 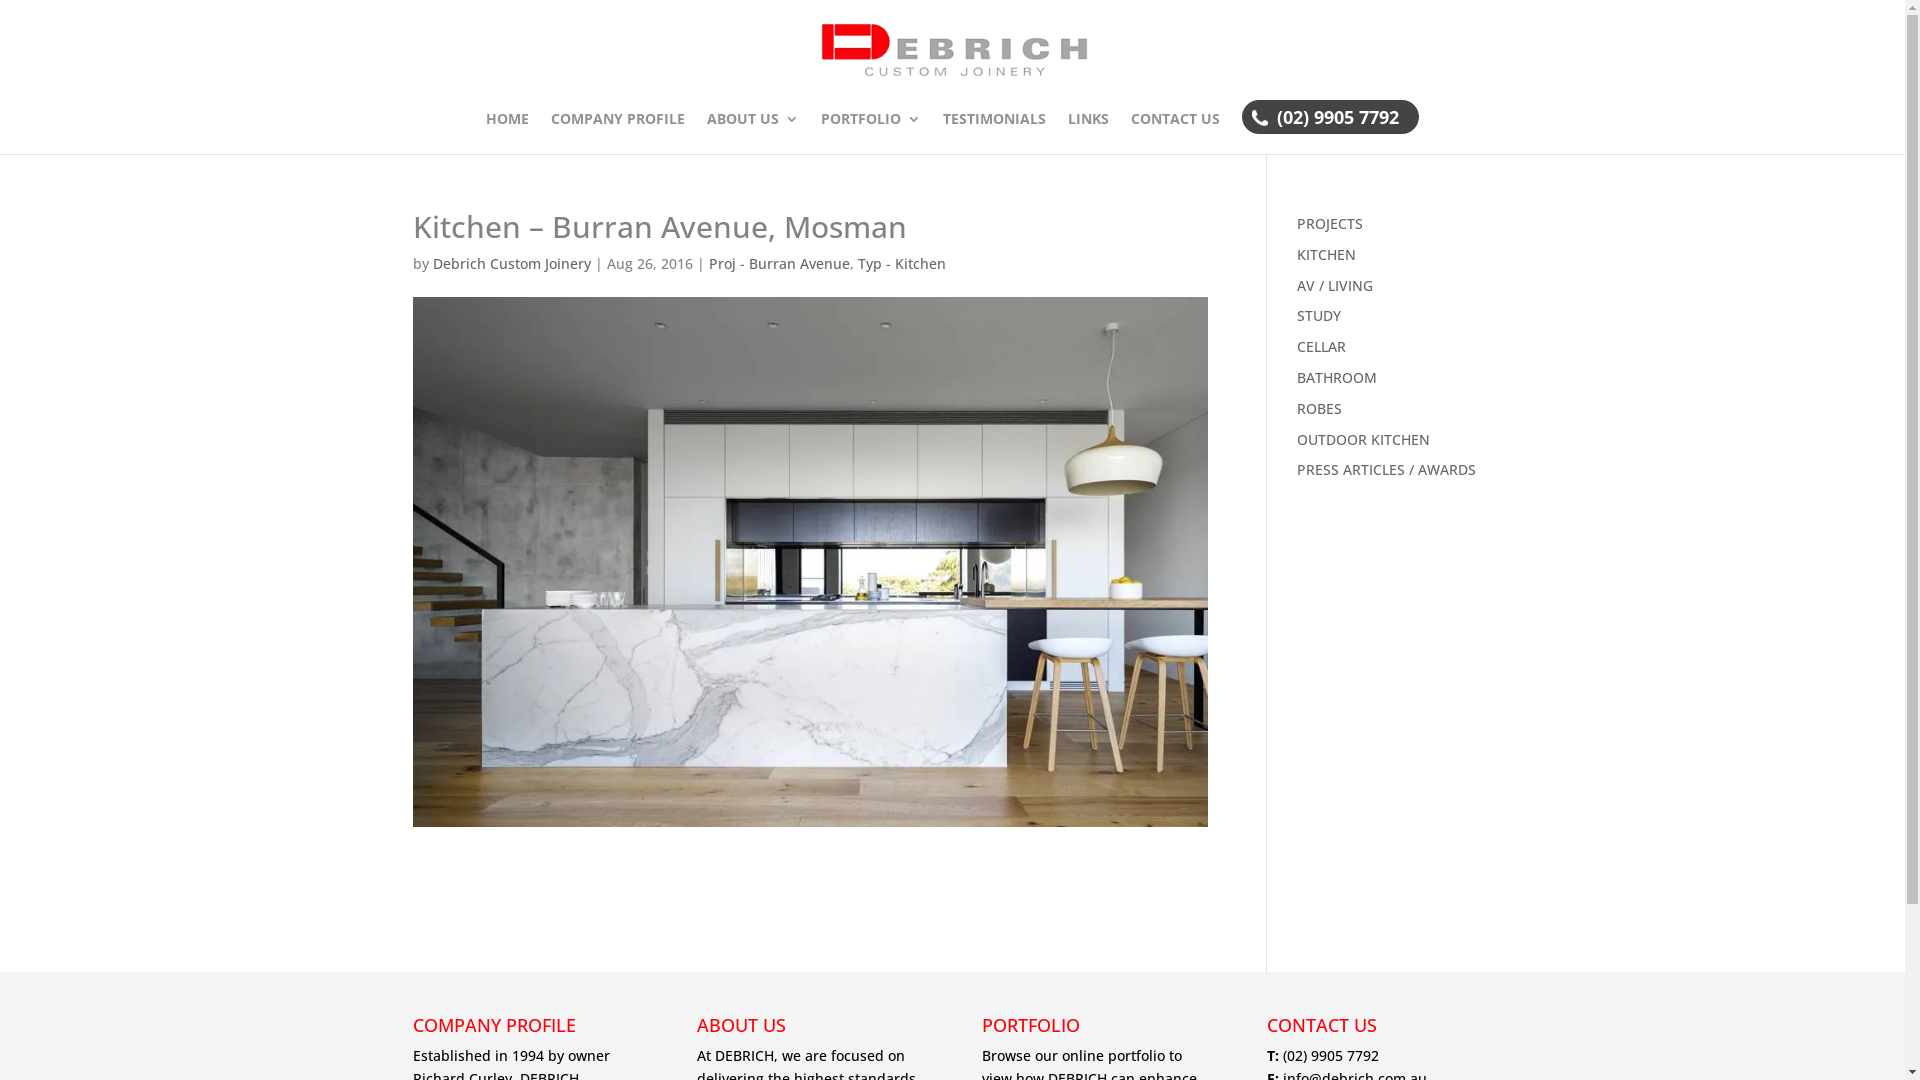 I want to click on PROJECTS, so click(x=1330, y=224).